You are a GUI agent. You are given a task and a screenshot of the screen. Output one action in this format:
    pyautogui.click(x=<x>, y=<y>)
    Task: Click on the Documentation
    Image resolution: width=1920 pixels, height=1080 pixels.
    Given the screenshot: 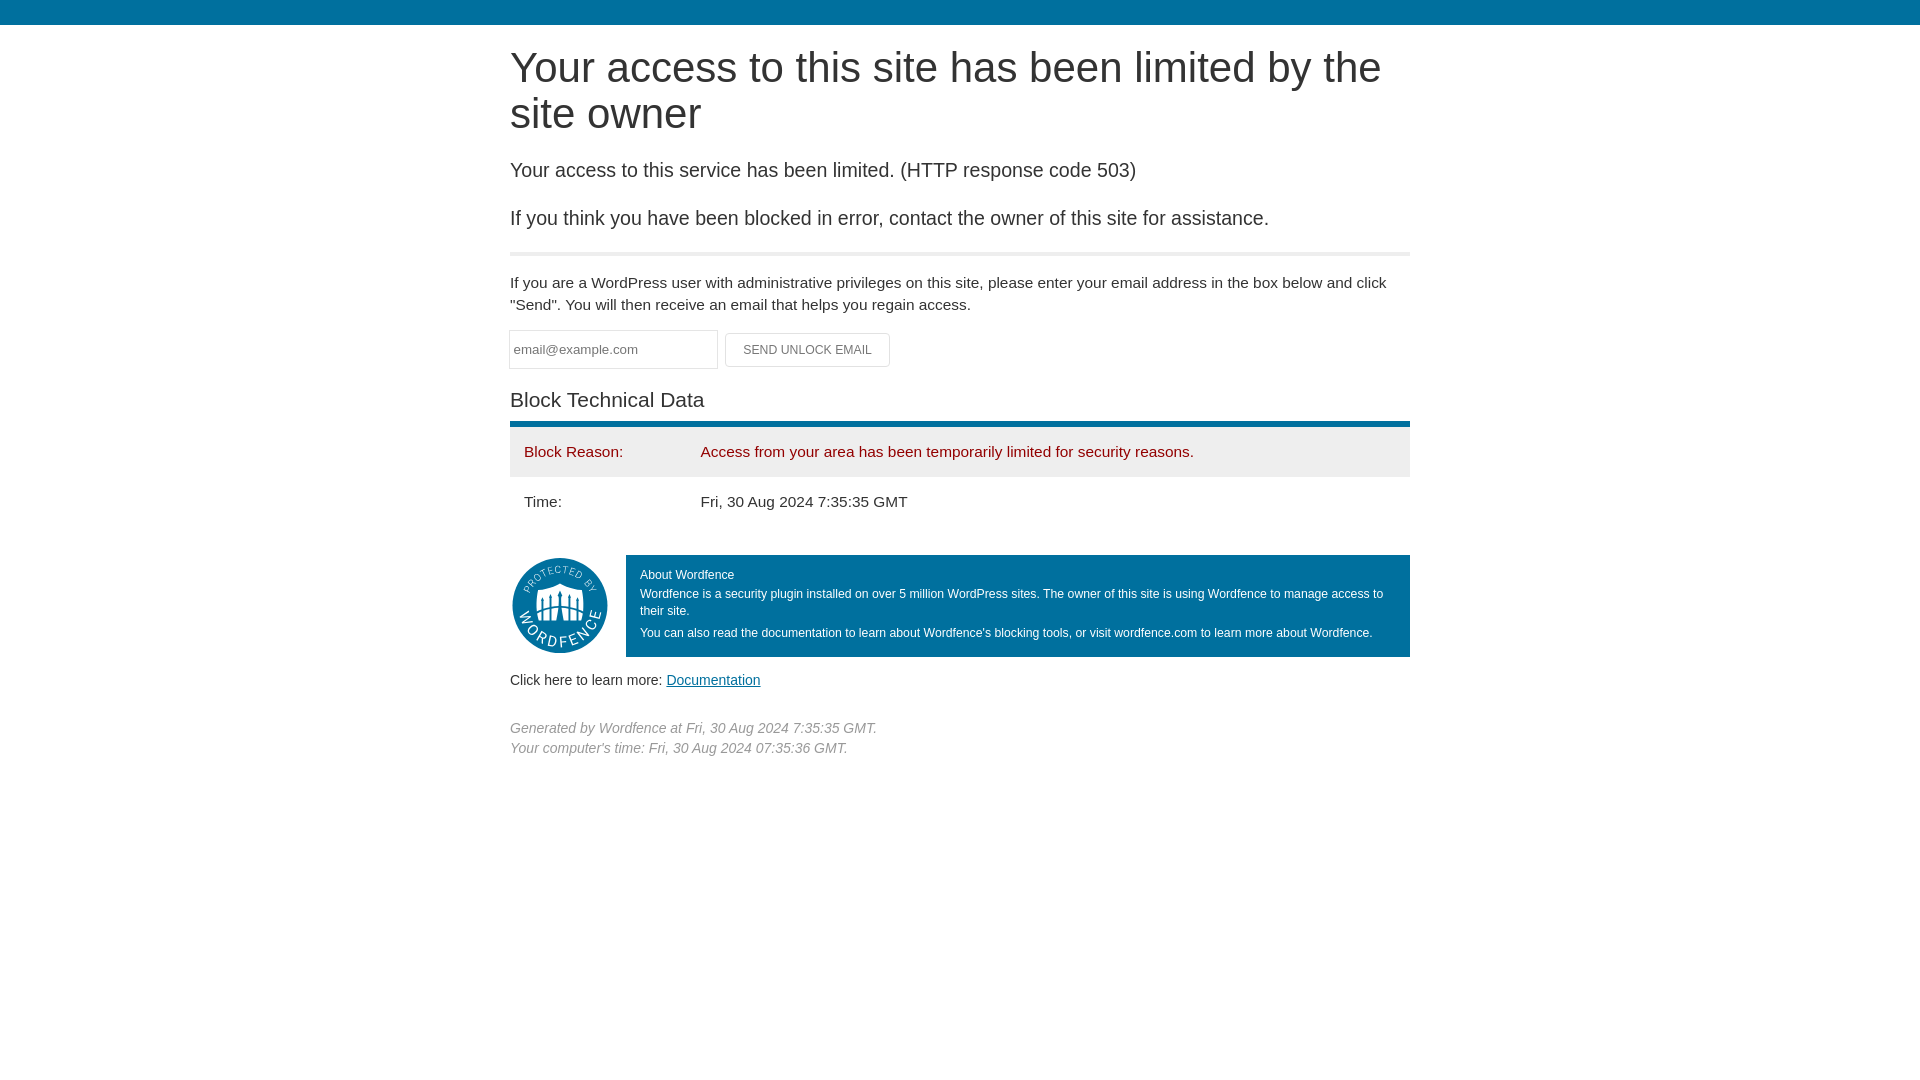 What is the action you would take?
    pyautogui.click(x=713, y=679)
    